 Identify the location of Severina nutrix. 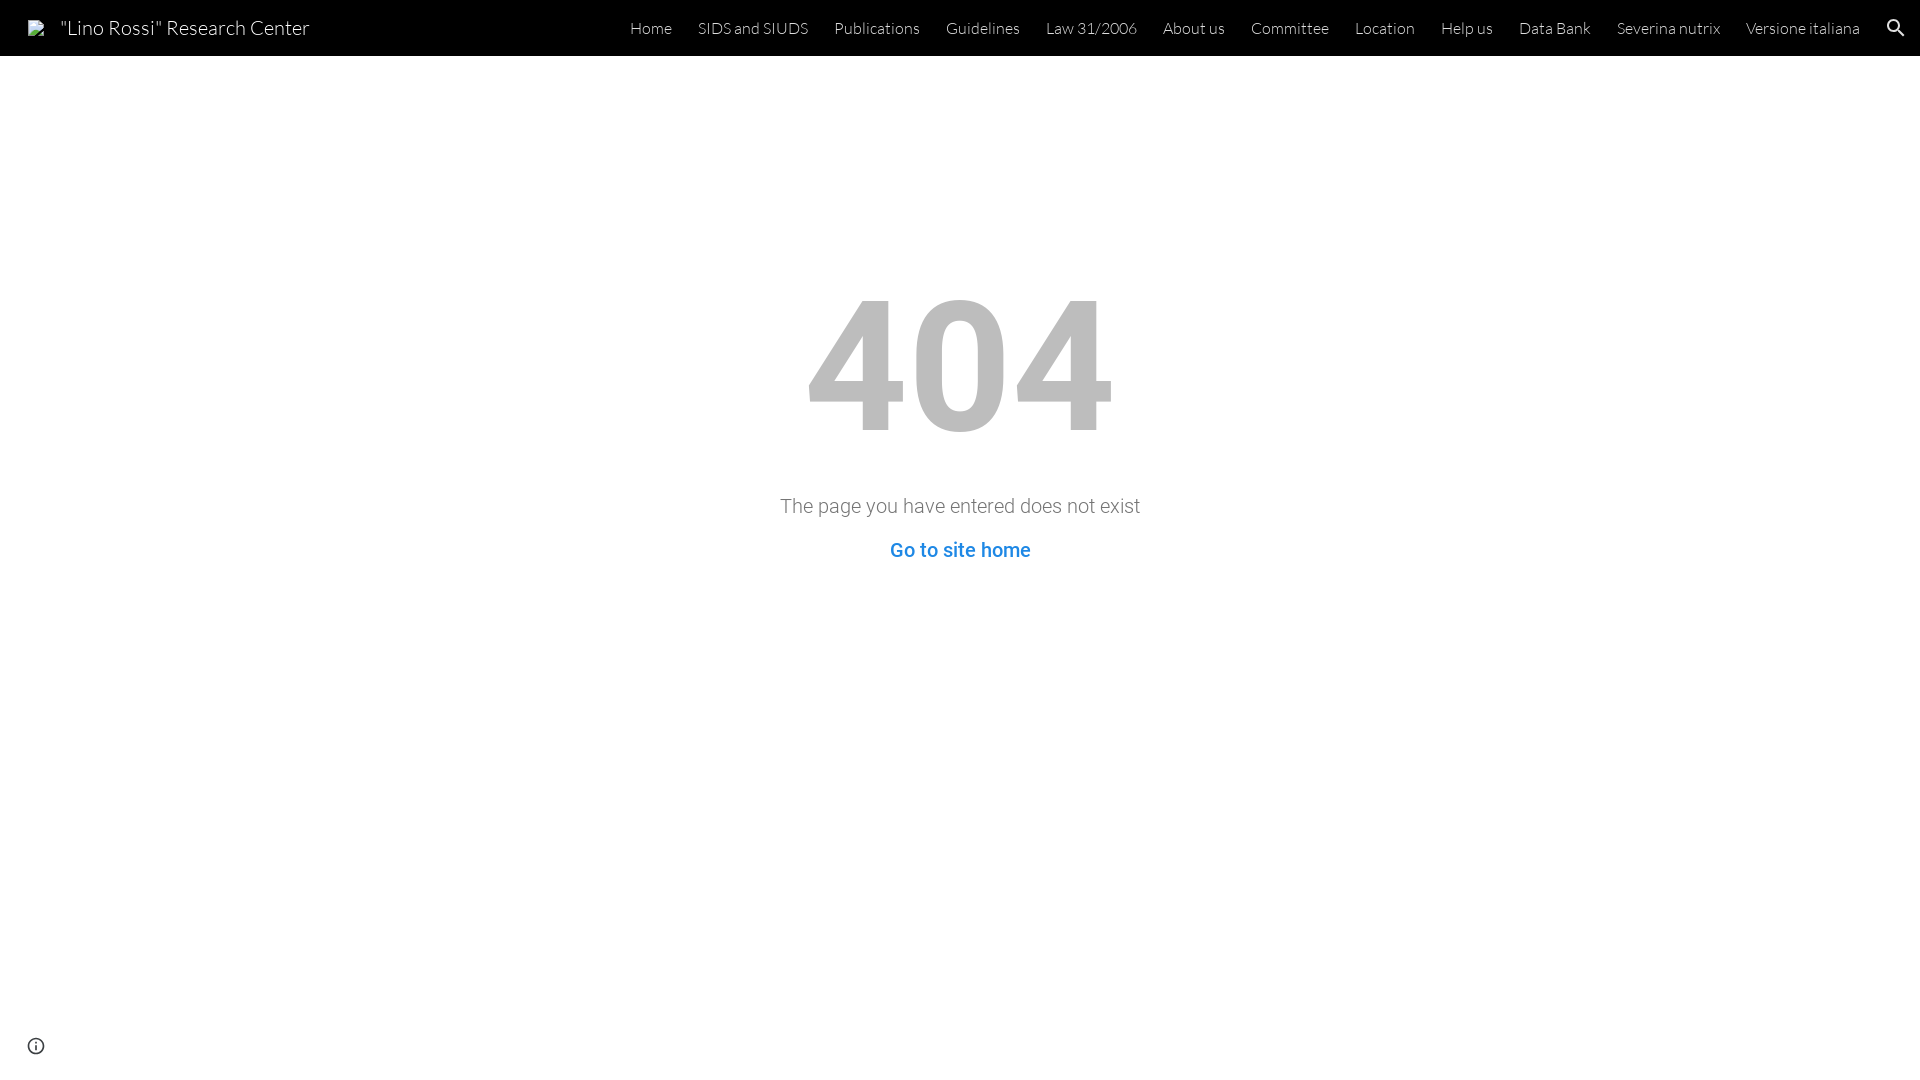
(1668, 28).